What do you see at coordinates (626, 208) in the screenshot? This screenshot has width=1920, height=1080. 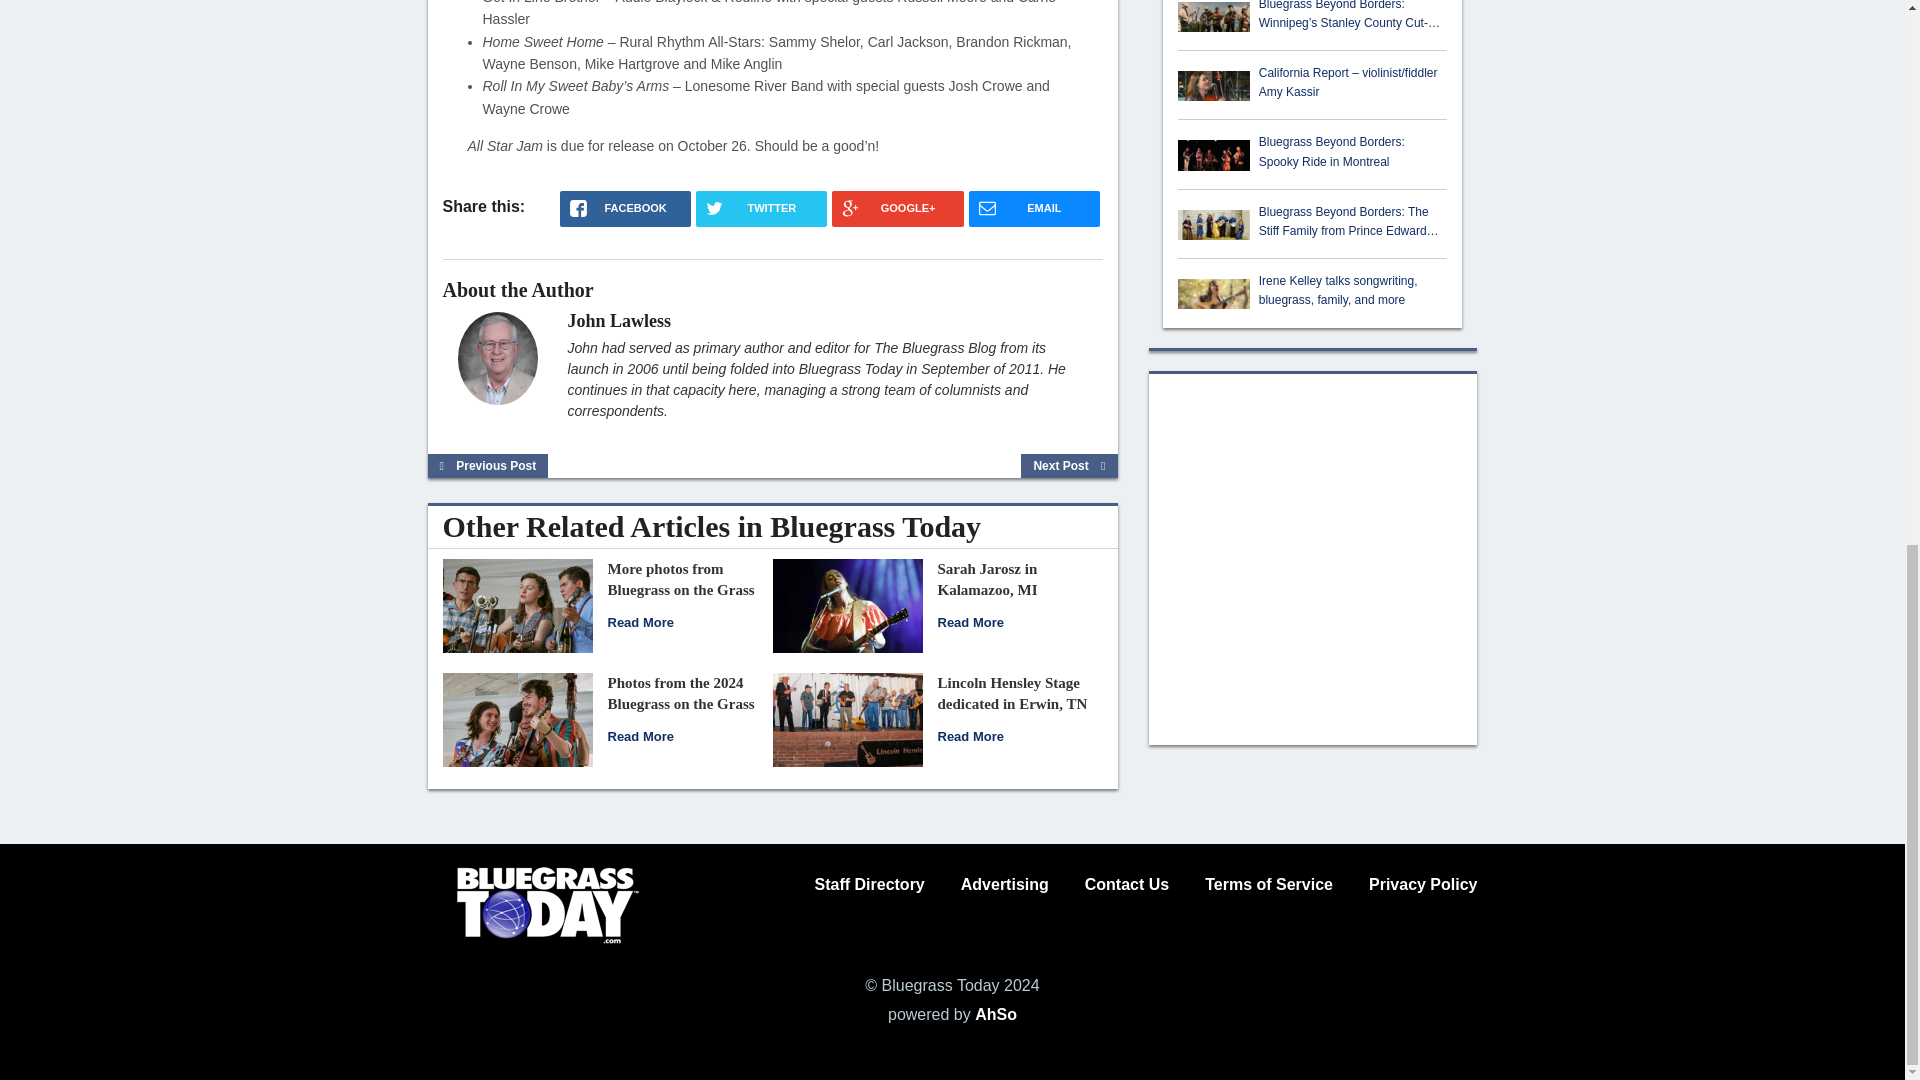 I see `FACEBOOK` at bounding box center [626, 208].